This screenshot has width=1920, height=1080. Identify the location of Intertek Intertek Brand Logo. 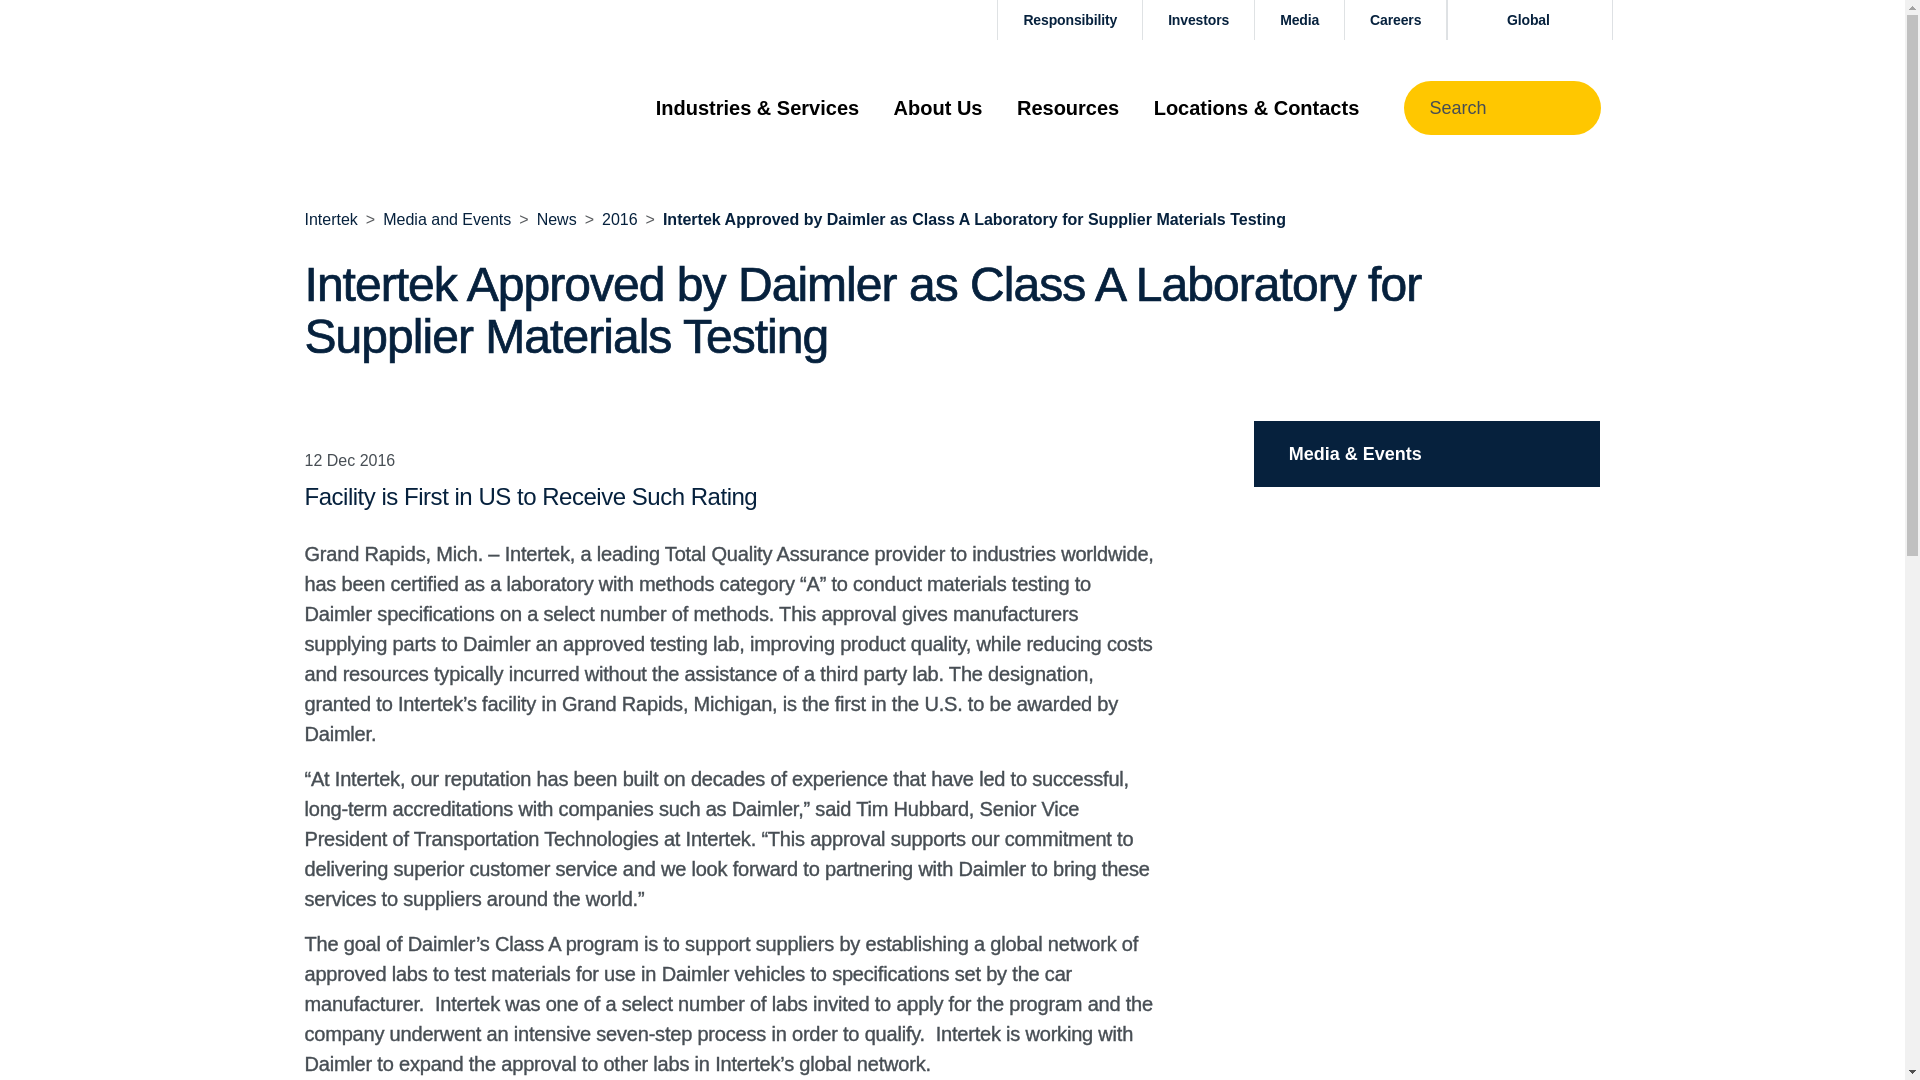
(401, 108).